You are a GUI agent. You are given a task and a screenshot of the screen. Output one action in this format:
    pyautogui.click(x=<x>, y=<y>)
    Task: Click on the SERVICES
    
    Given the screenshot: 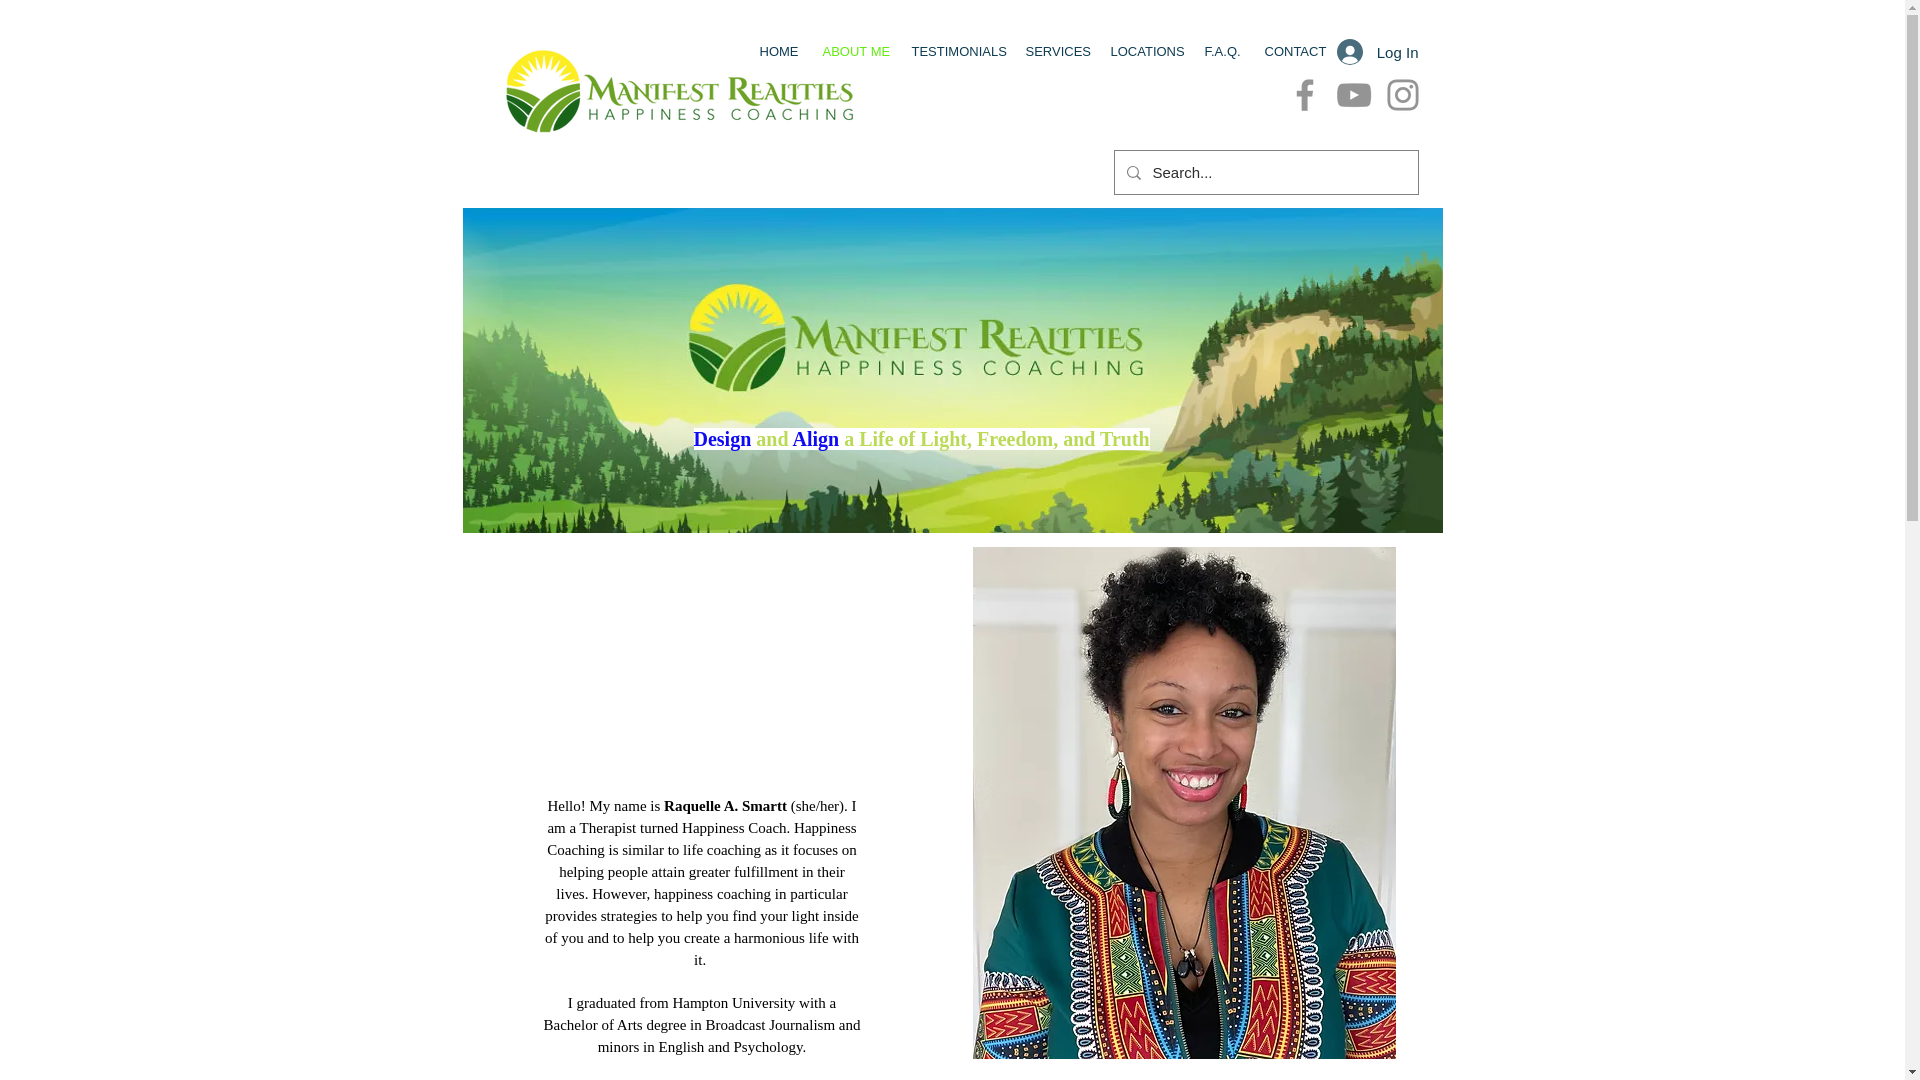 What is the action you would take?
    pyautogui.click(x=1052, y=52)
    